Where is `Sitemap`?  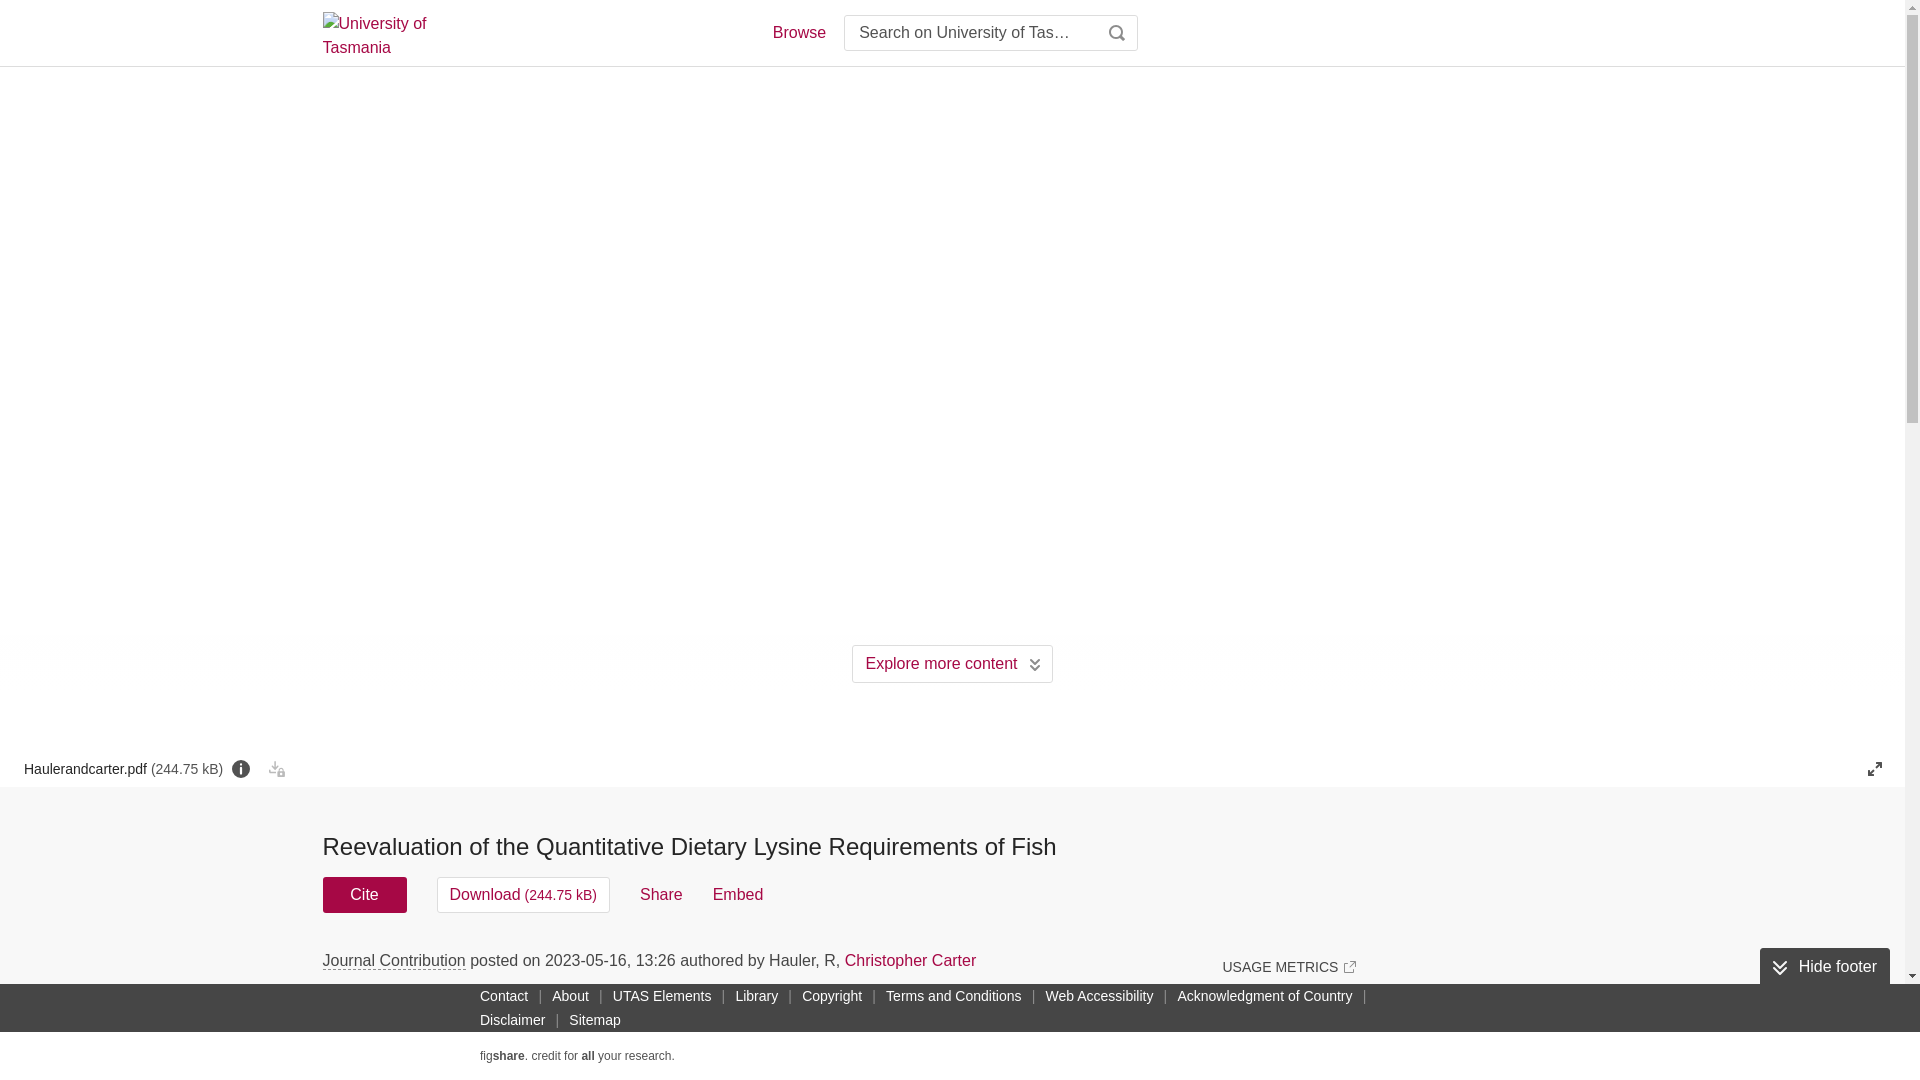 Sitemap is located at coordinates (594, 1020).